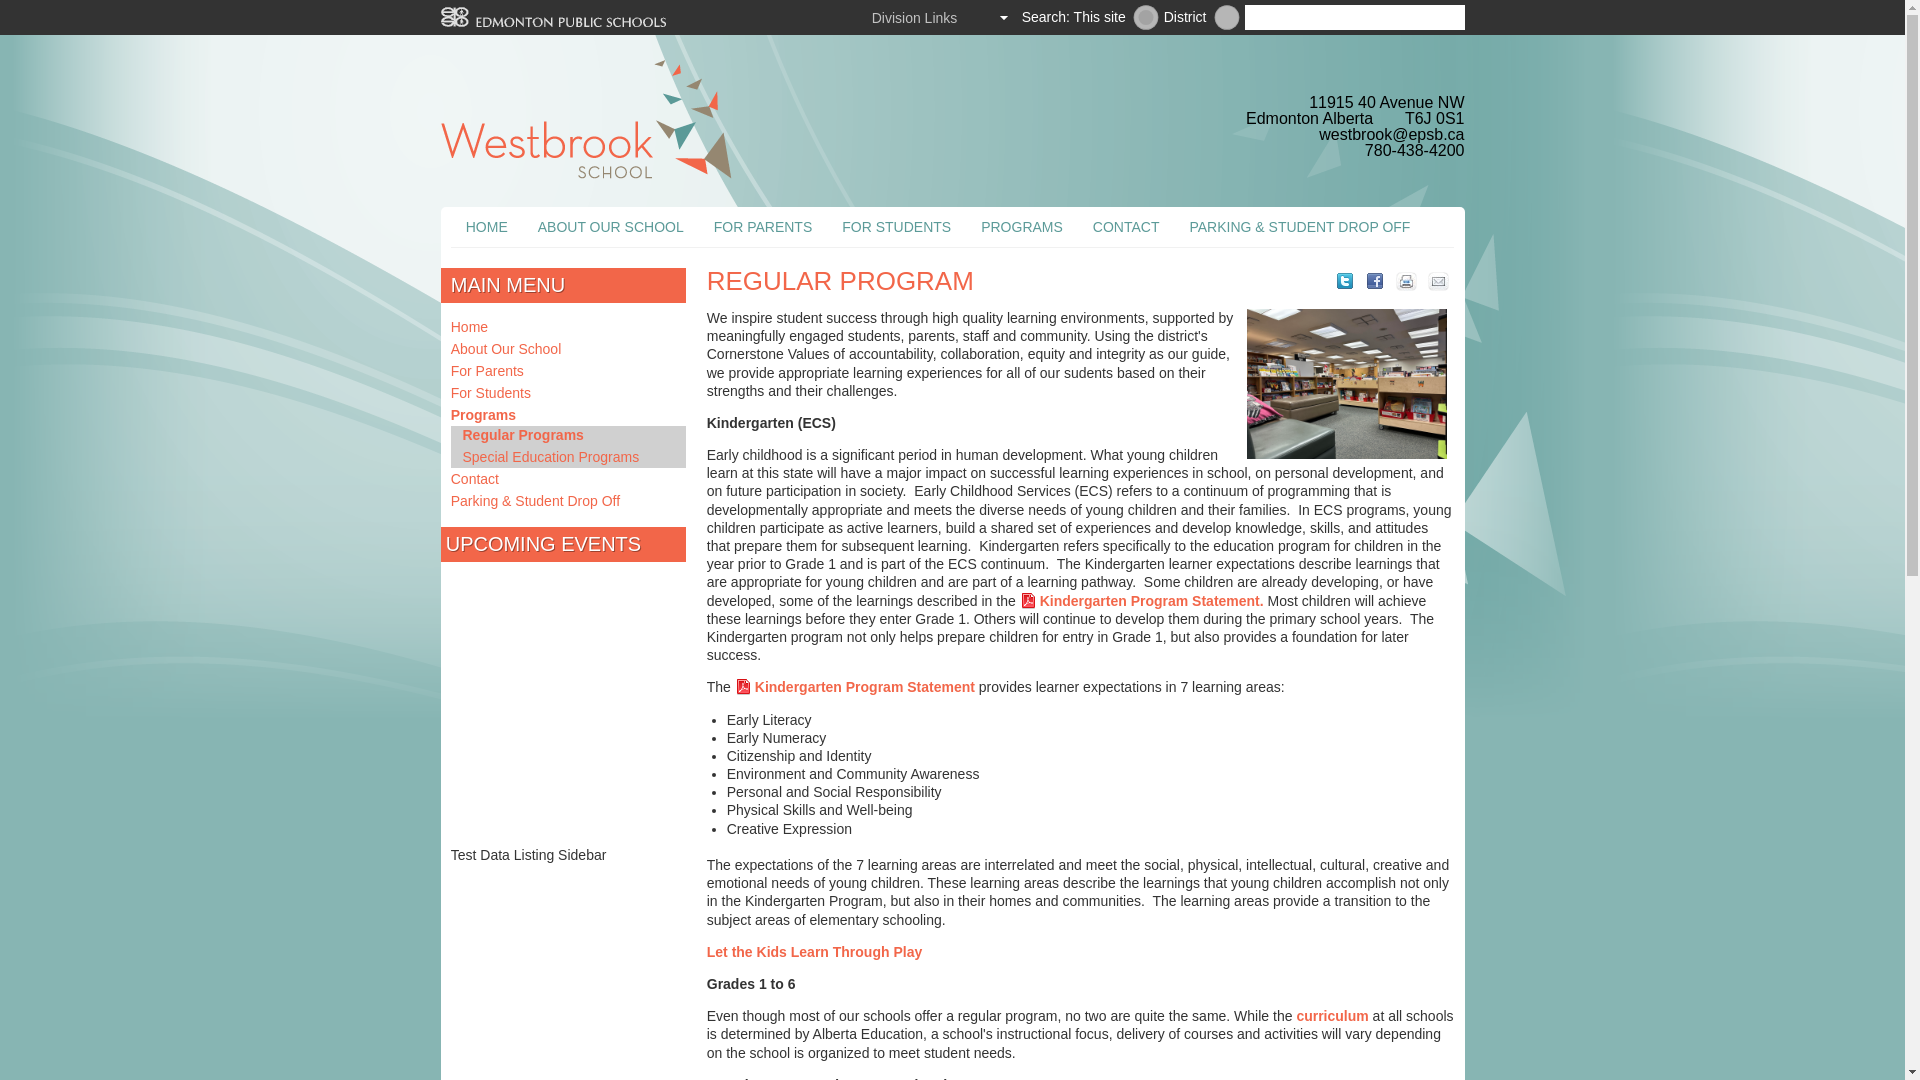 This screenshot has height=1080, width=1920. Describe the element at coordinates (896, 227) in the screenshot. I see `FOR STUDENTS` at that location.